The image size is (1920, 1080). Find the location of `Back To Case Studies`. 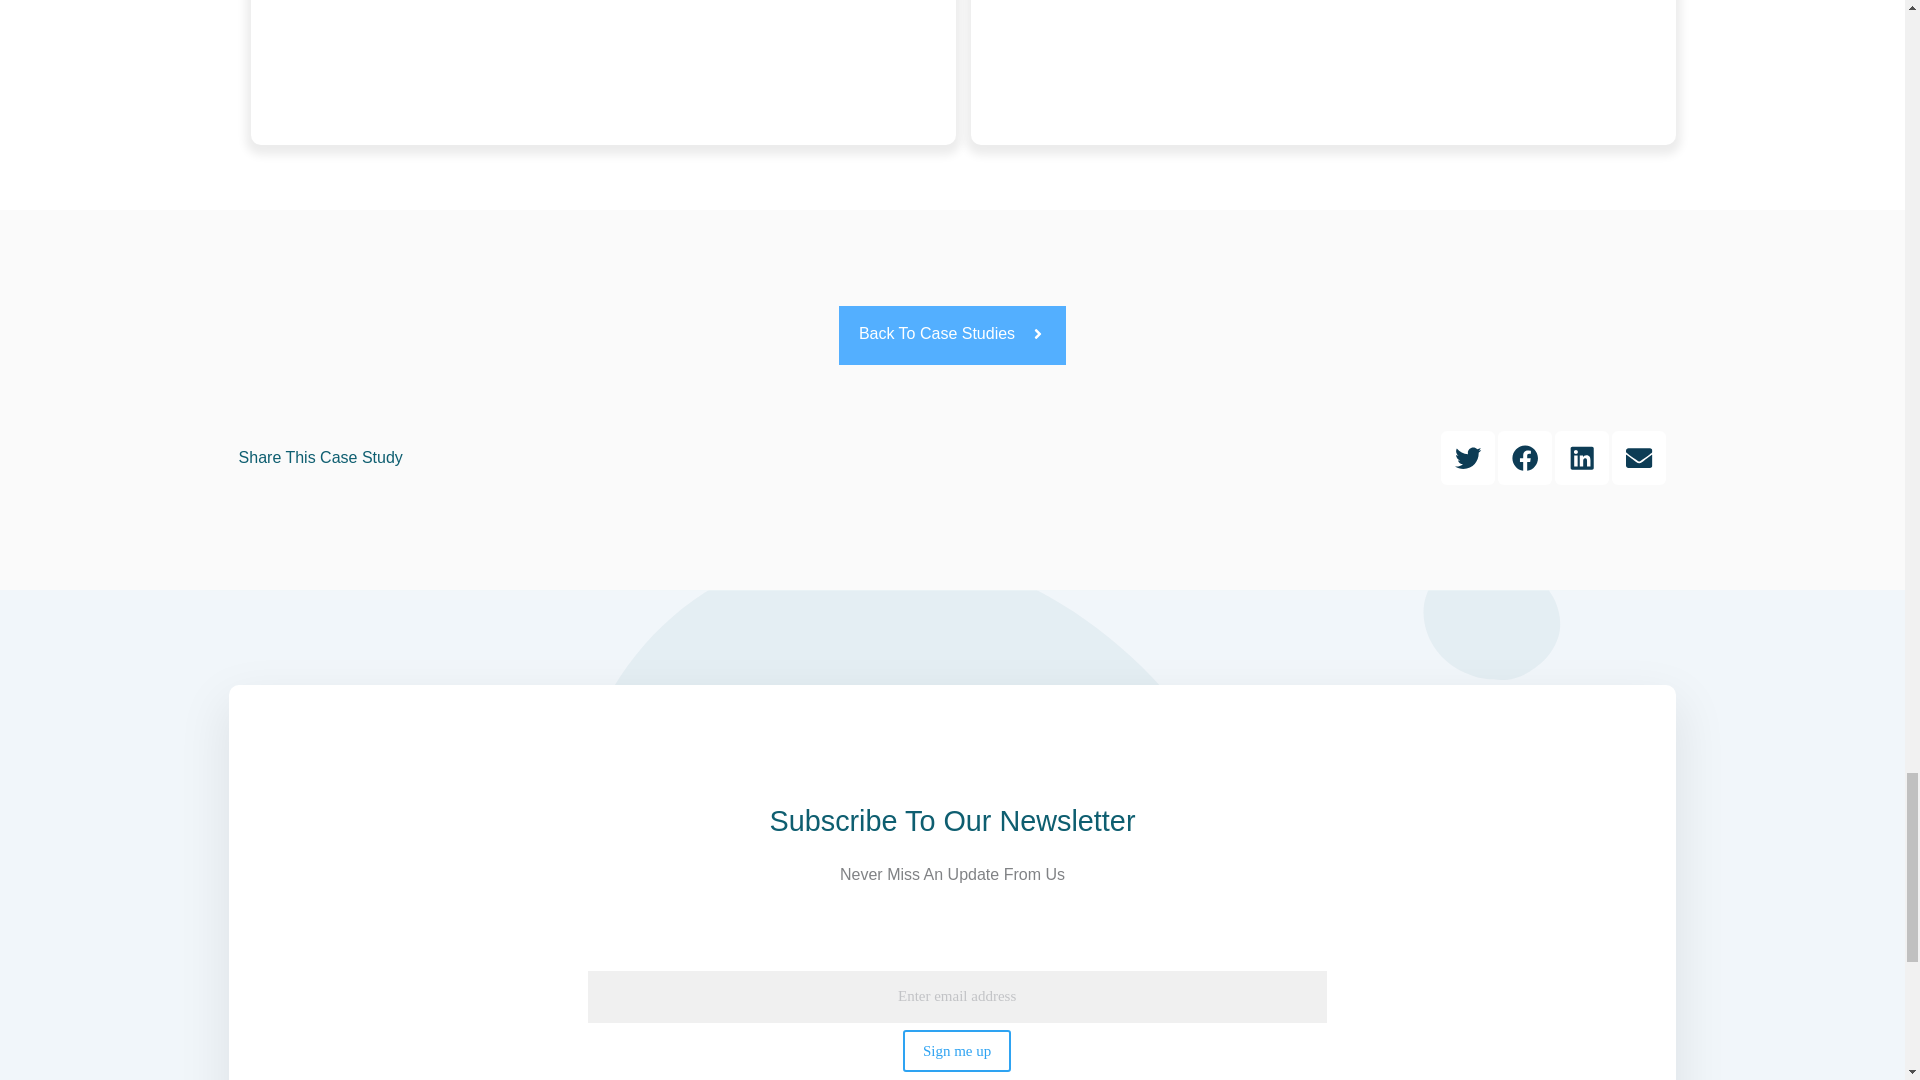

Back To Case Studies is located at coordinates (952, 335).